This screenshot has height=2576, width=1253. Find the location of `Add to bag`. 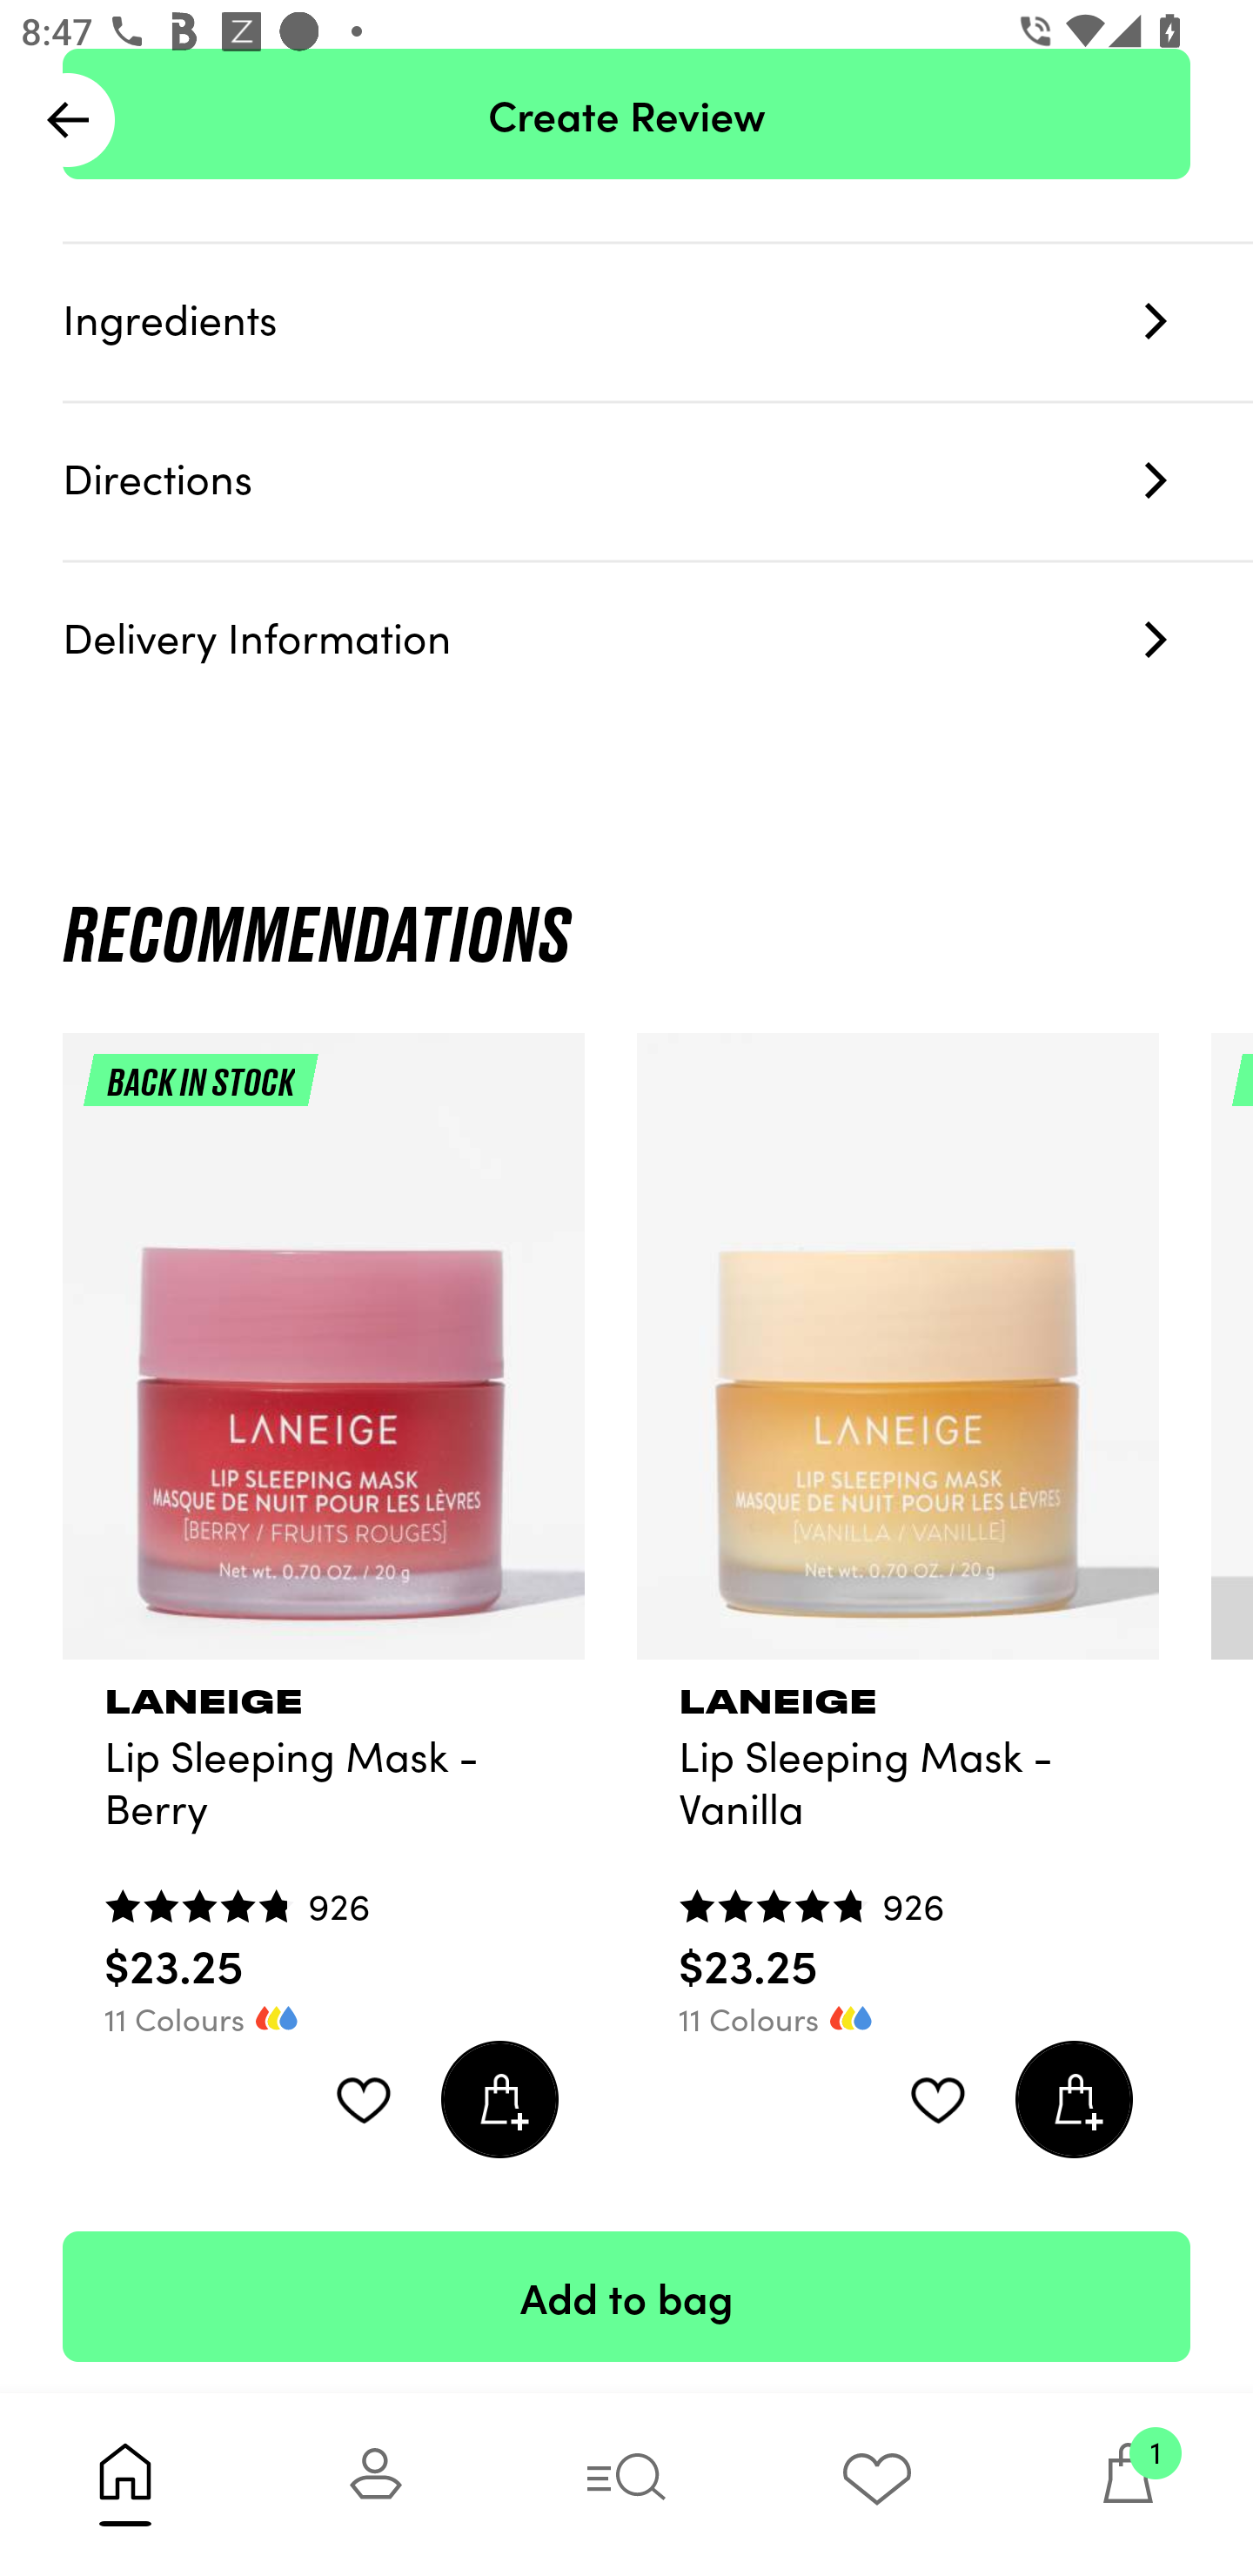

Add to bag is located at coordinates (626, 2296).